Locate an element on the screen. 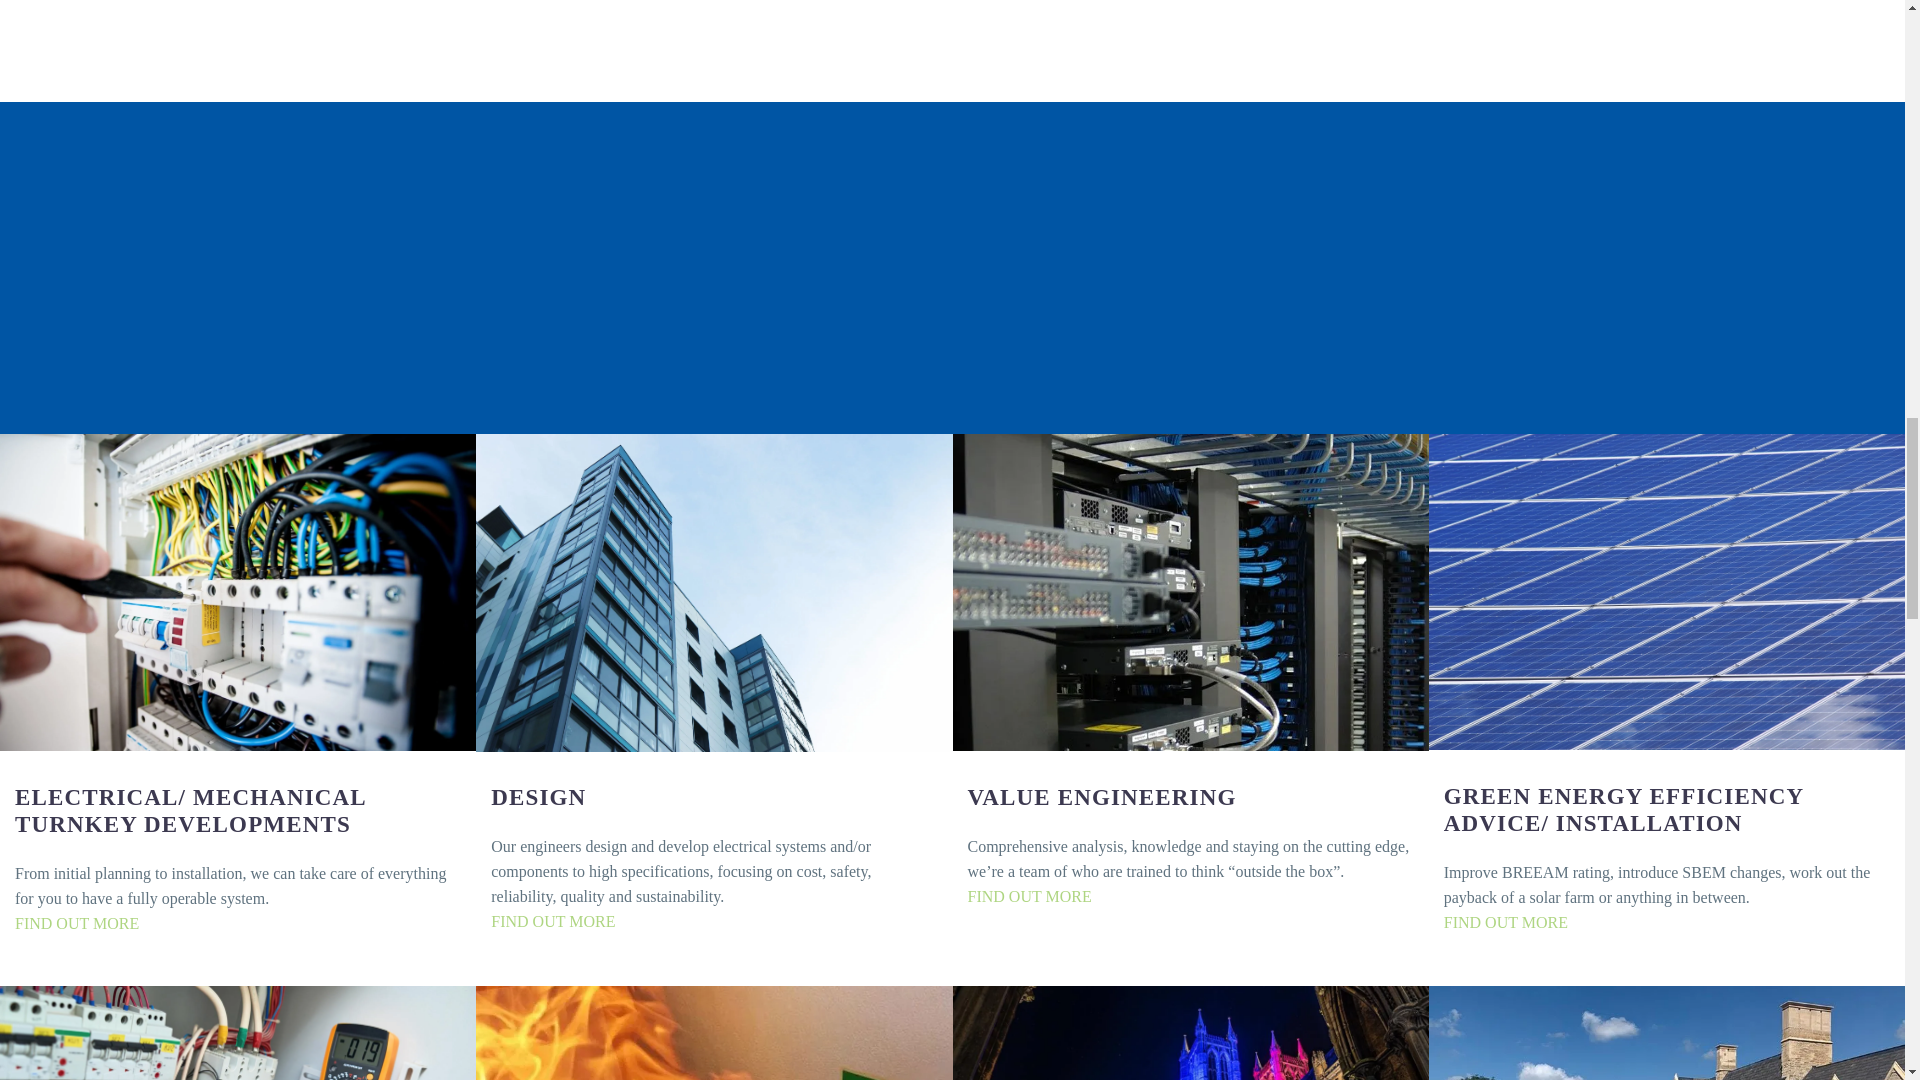  FIND OUT MORE is located at coordinates (76, 923).